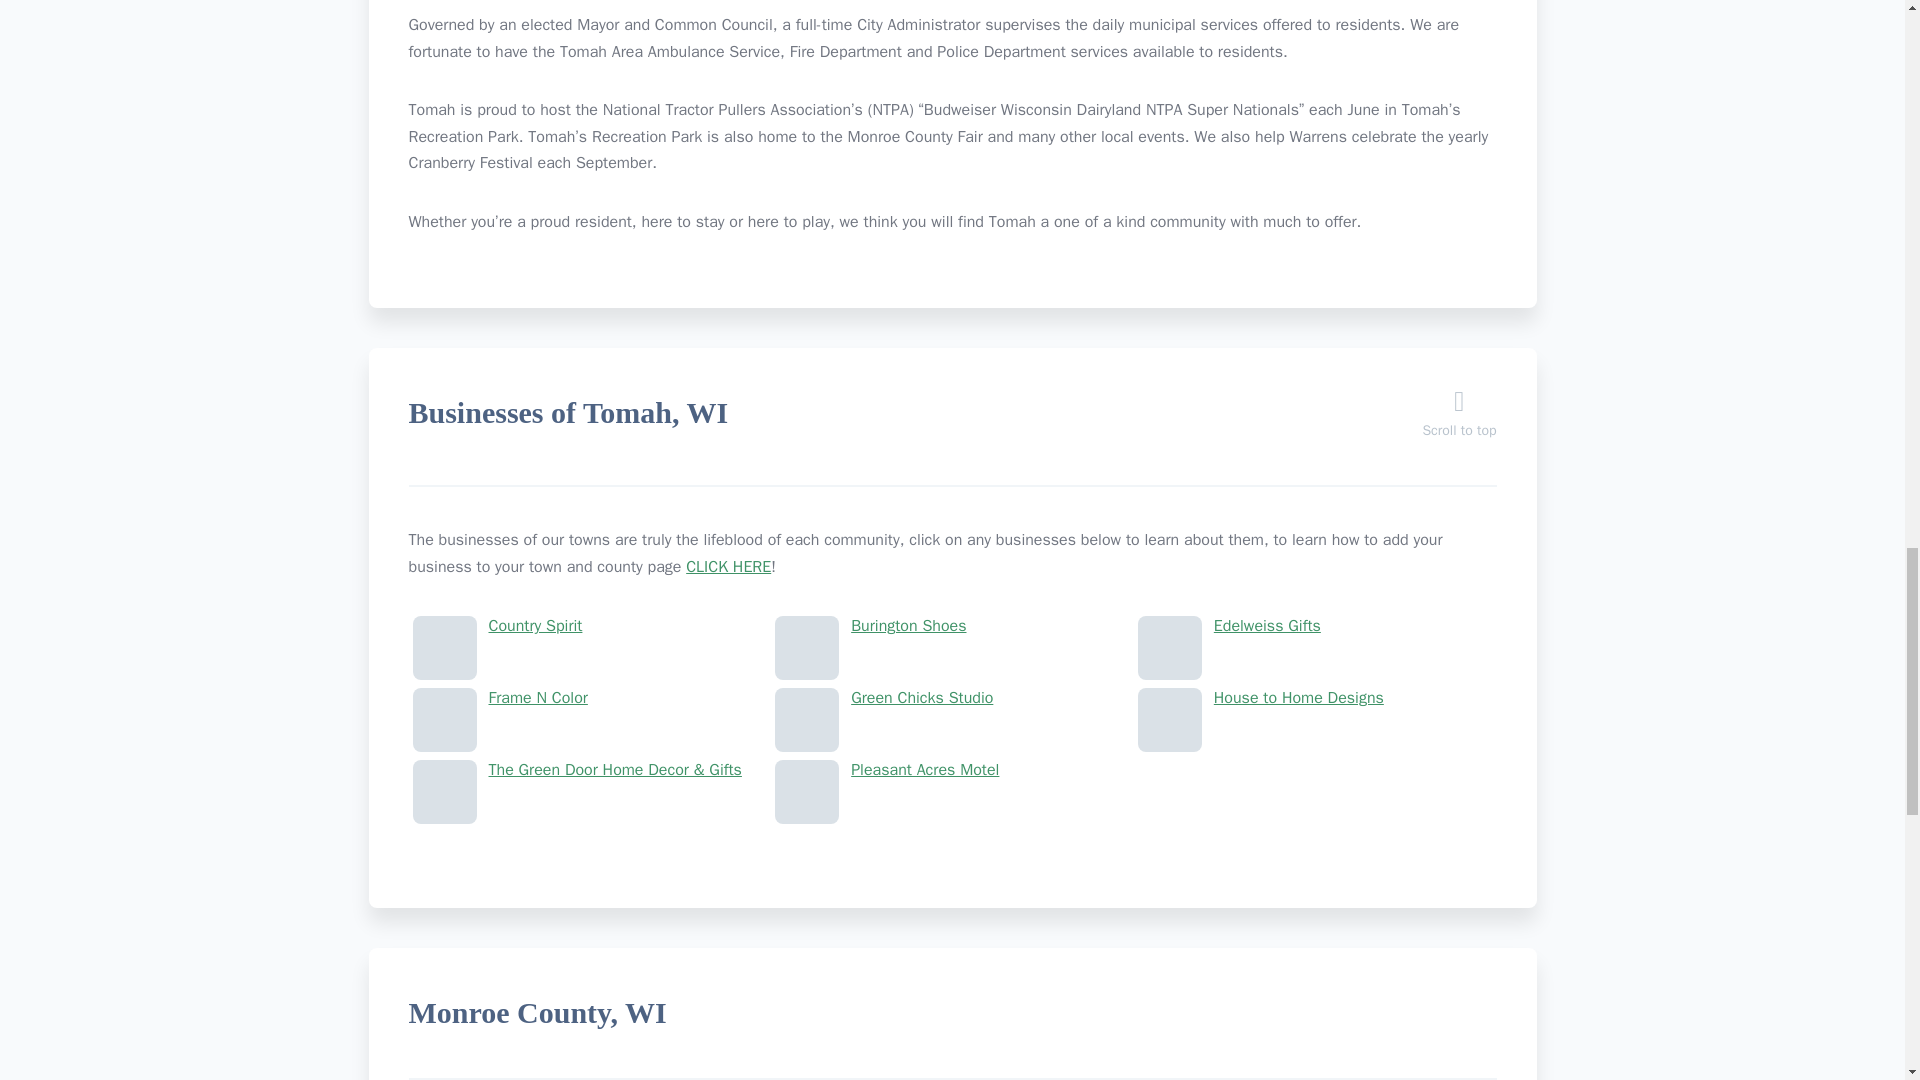 The width and height of the screenshot is (1920, 1080). What do you see at coordinates (952, 626) in the screenshot?
I see `Burington Shoes` at bounding box center [952, 626].